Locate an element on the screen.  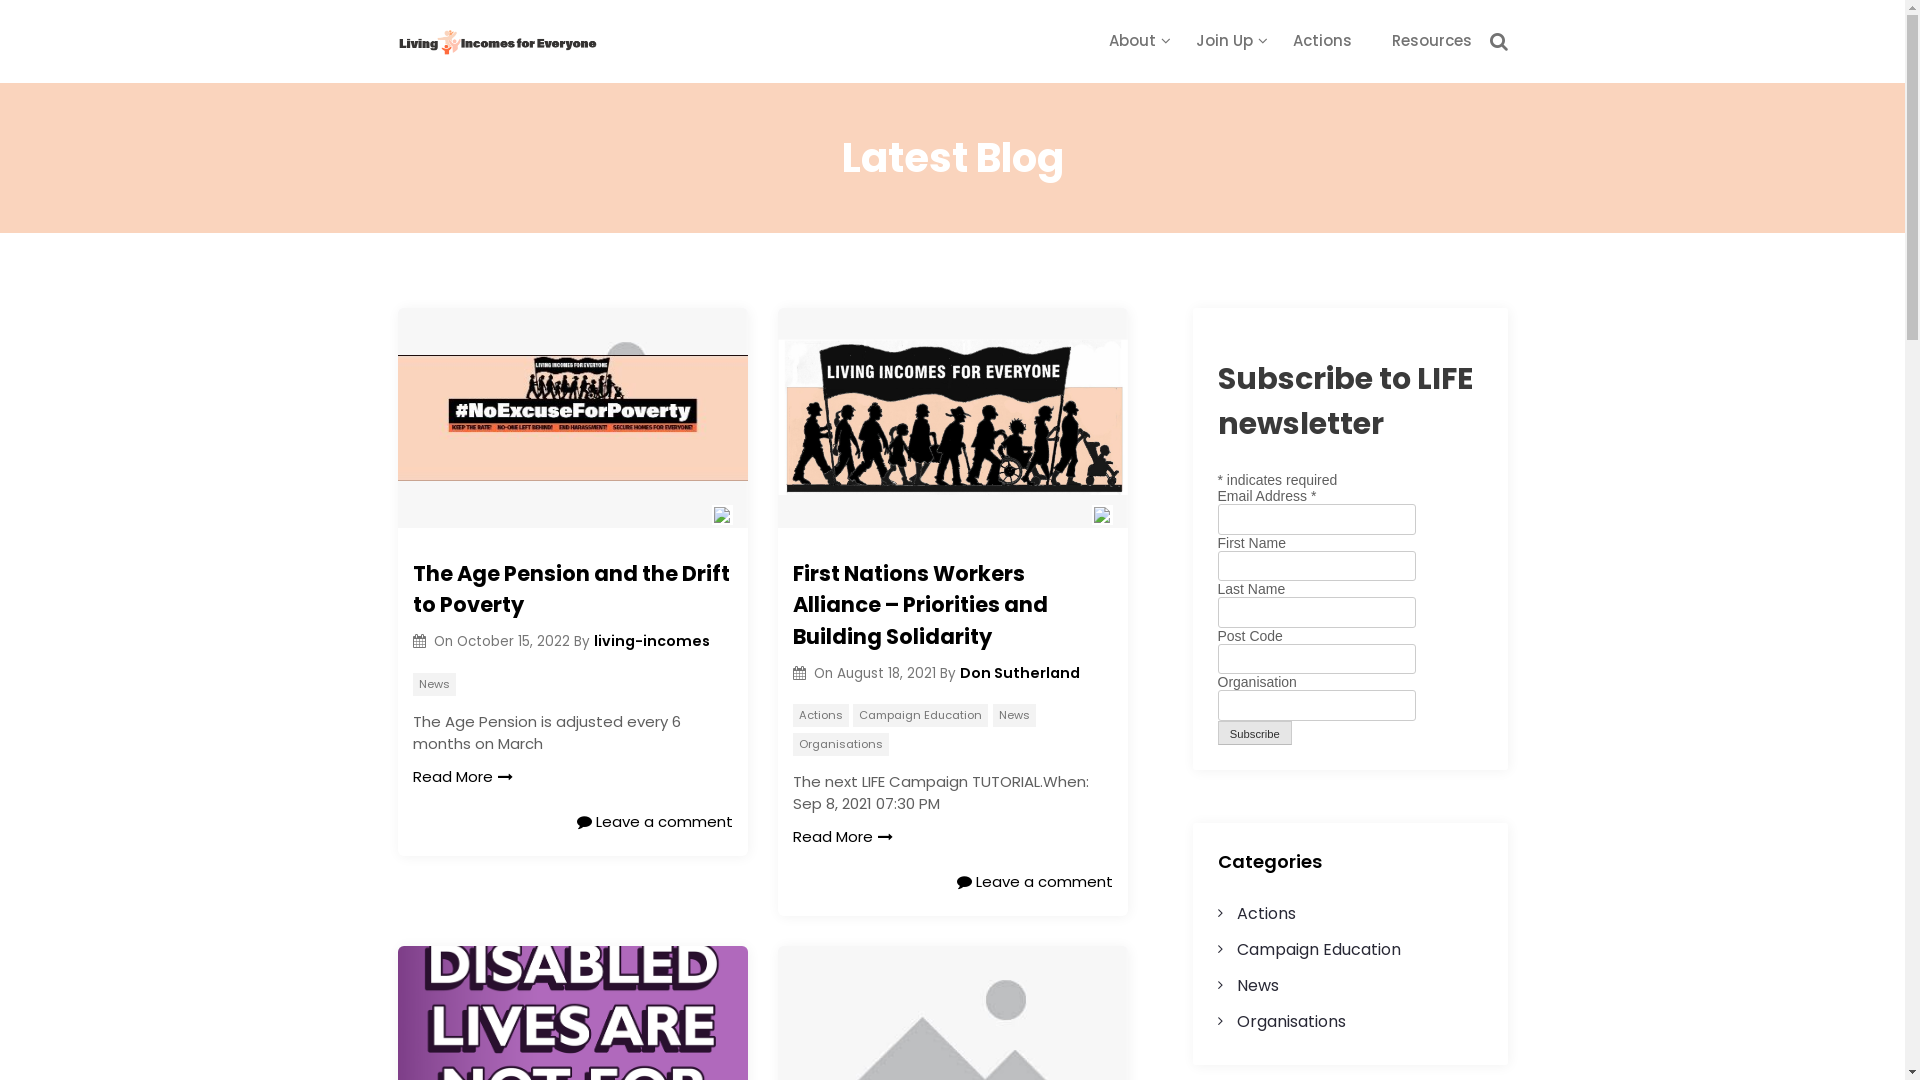
Campaign Education is located at coordinates (1319, 950).